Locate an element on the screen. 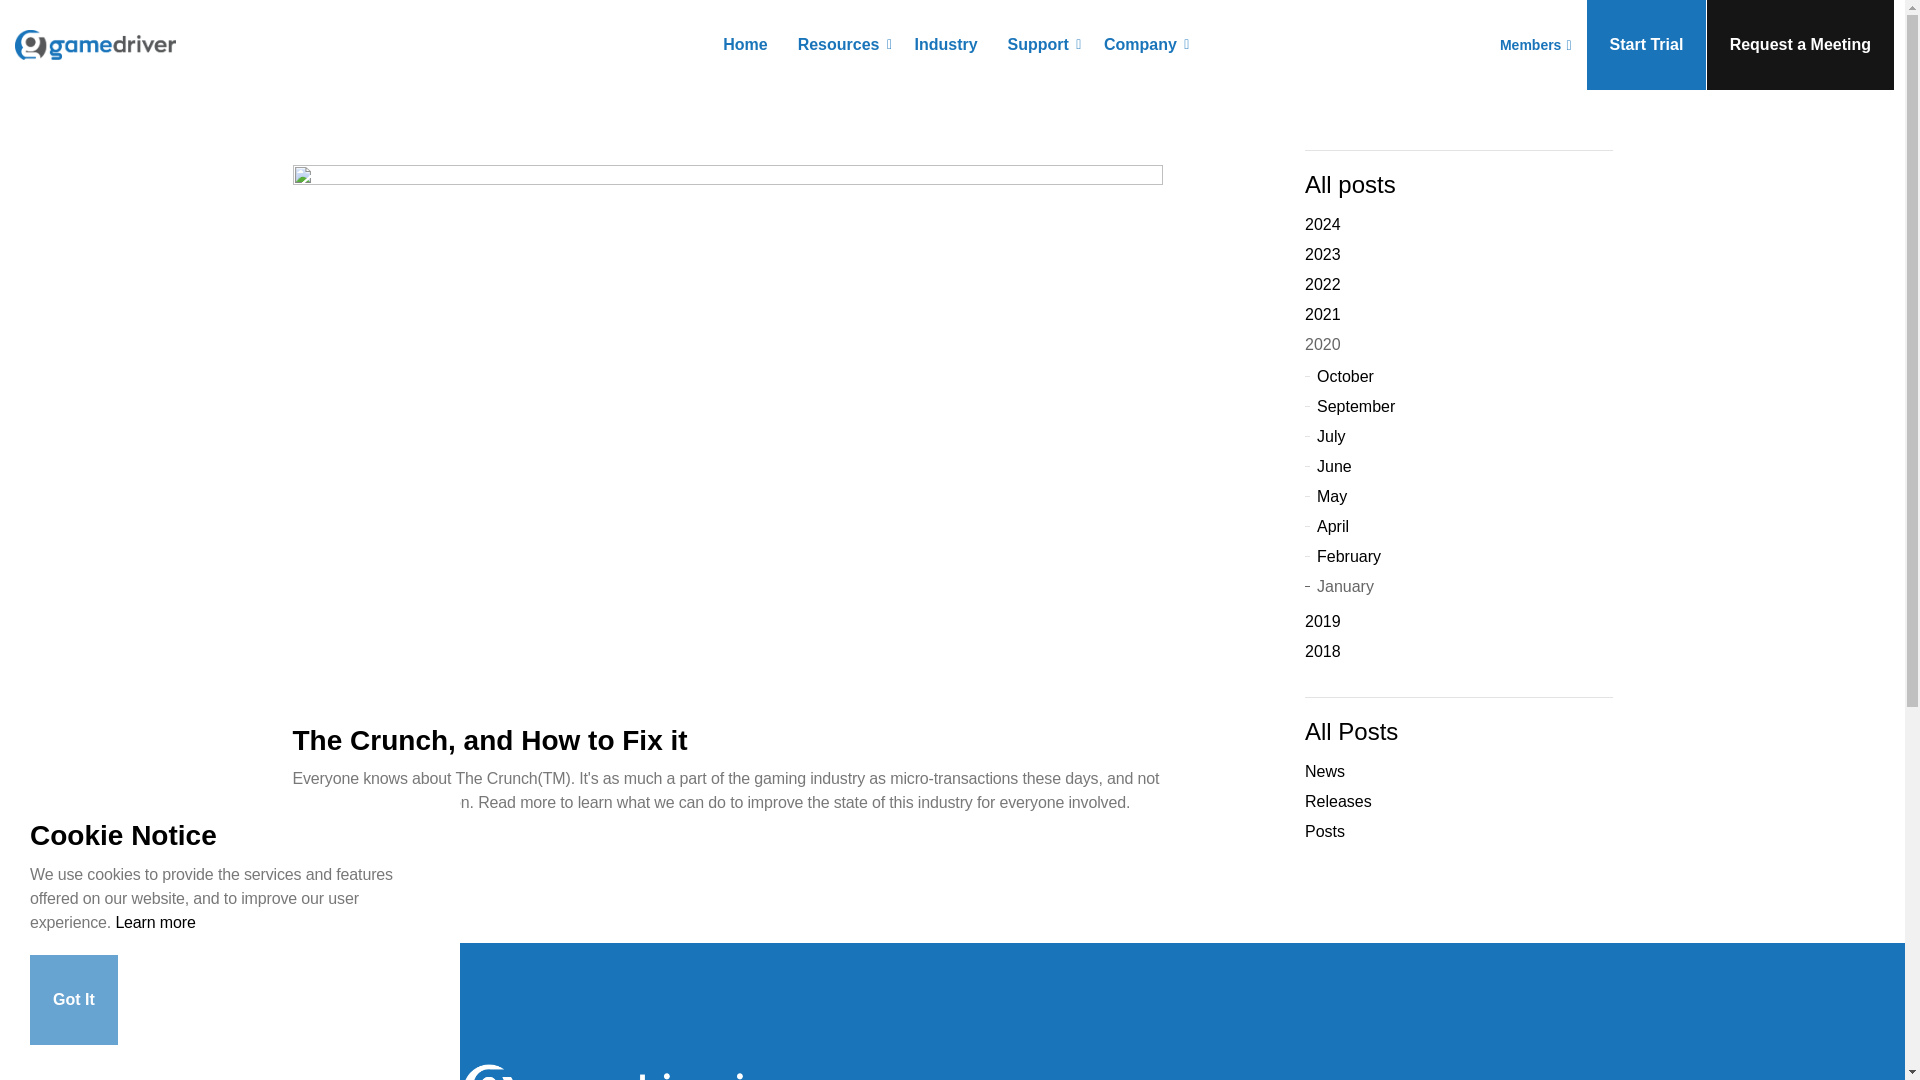 Image resolution: width=1920 pixels, height=1080 pixels. May is located at coordinates (1458, 496).